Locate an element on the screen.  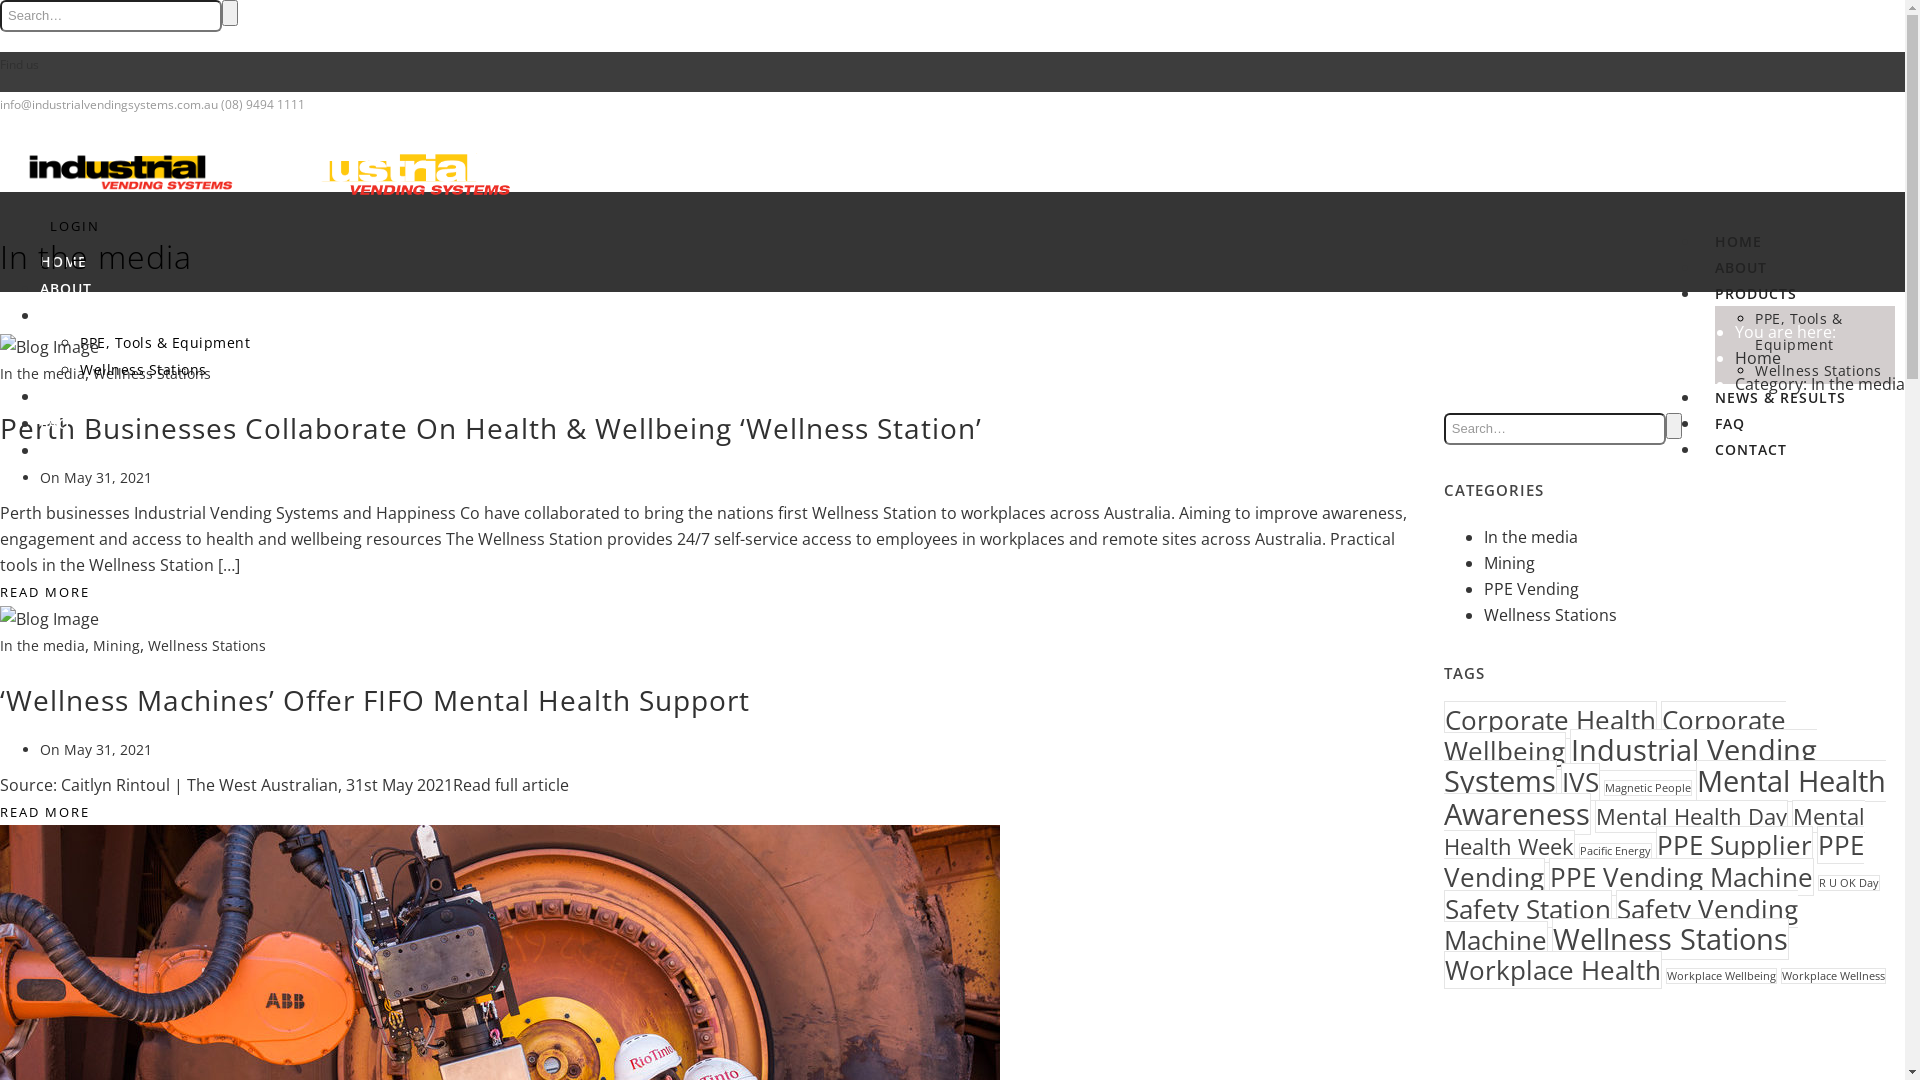
Wellness Stations is located at coordinates (152, 374).